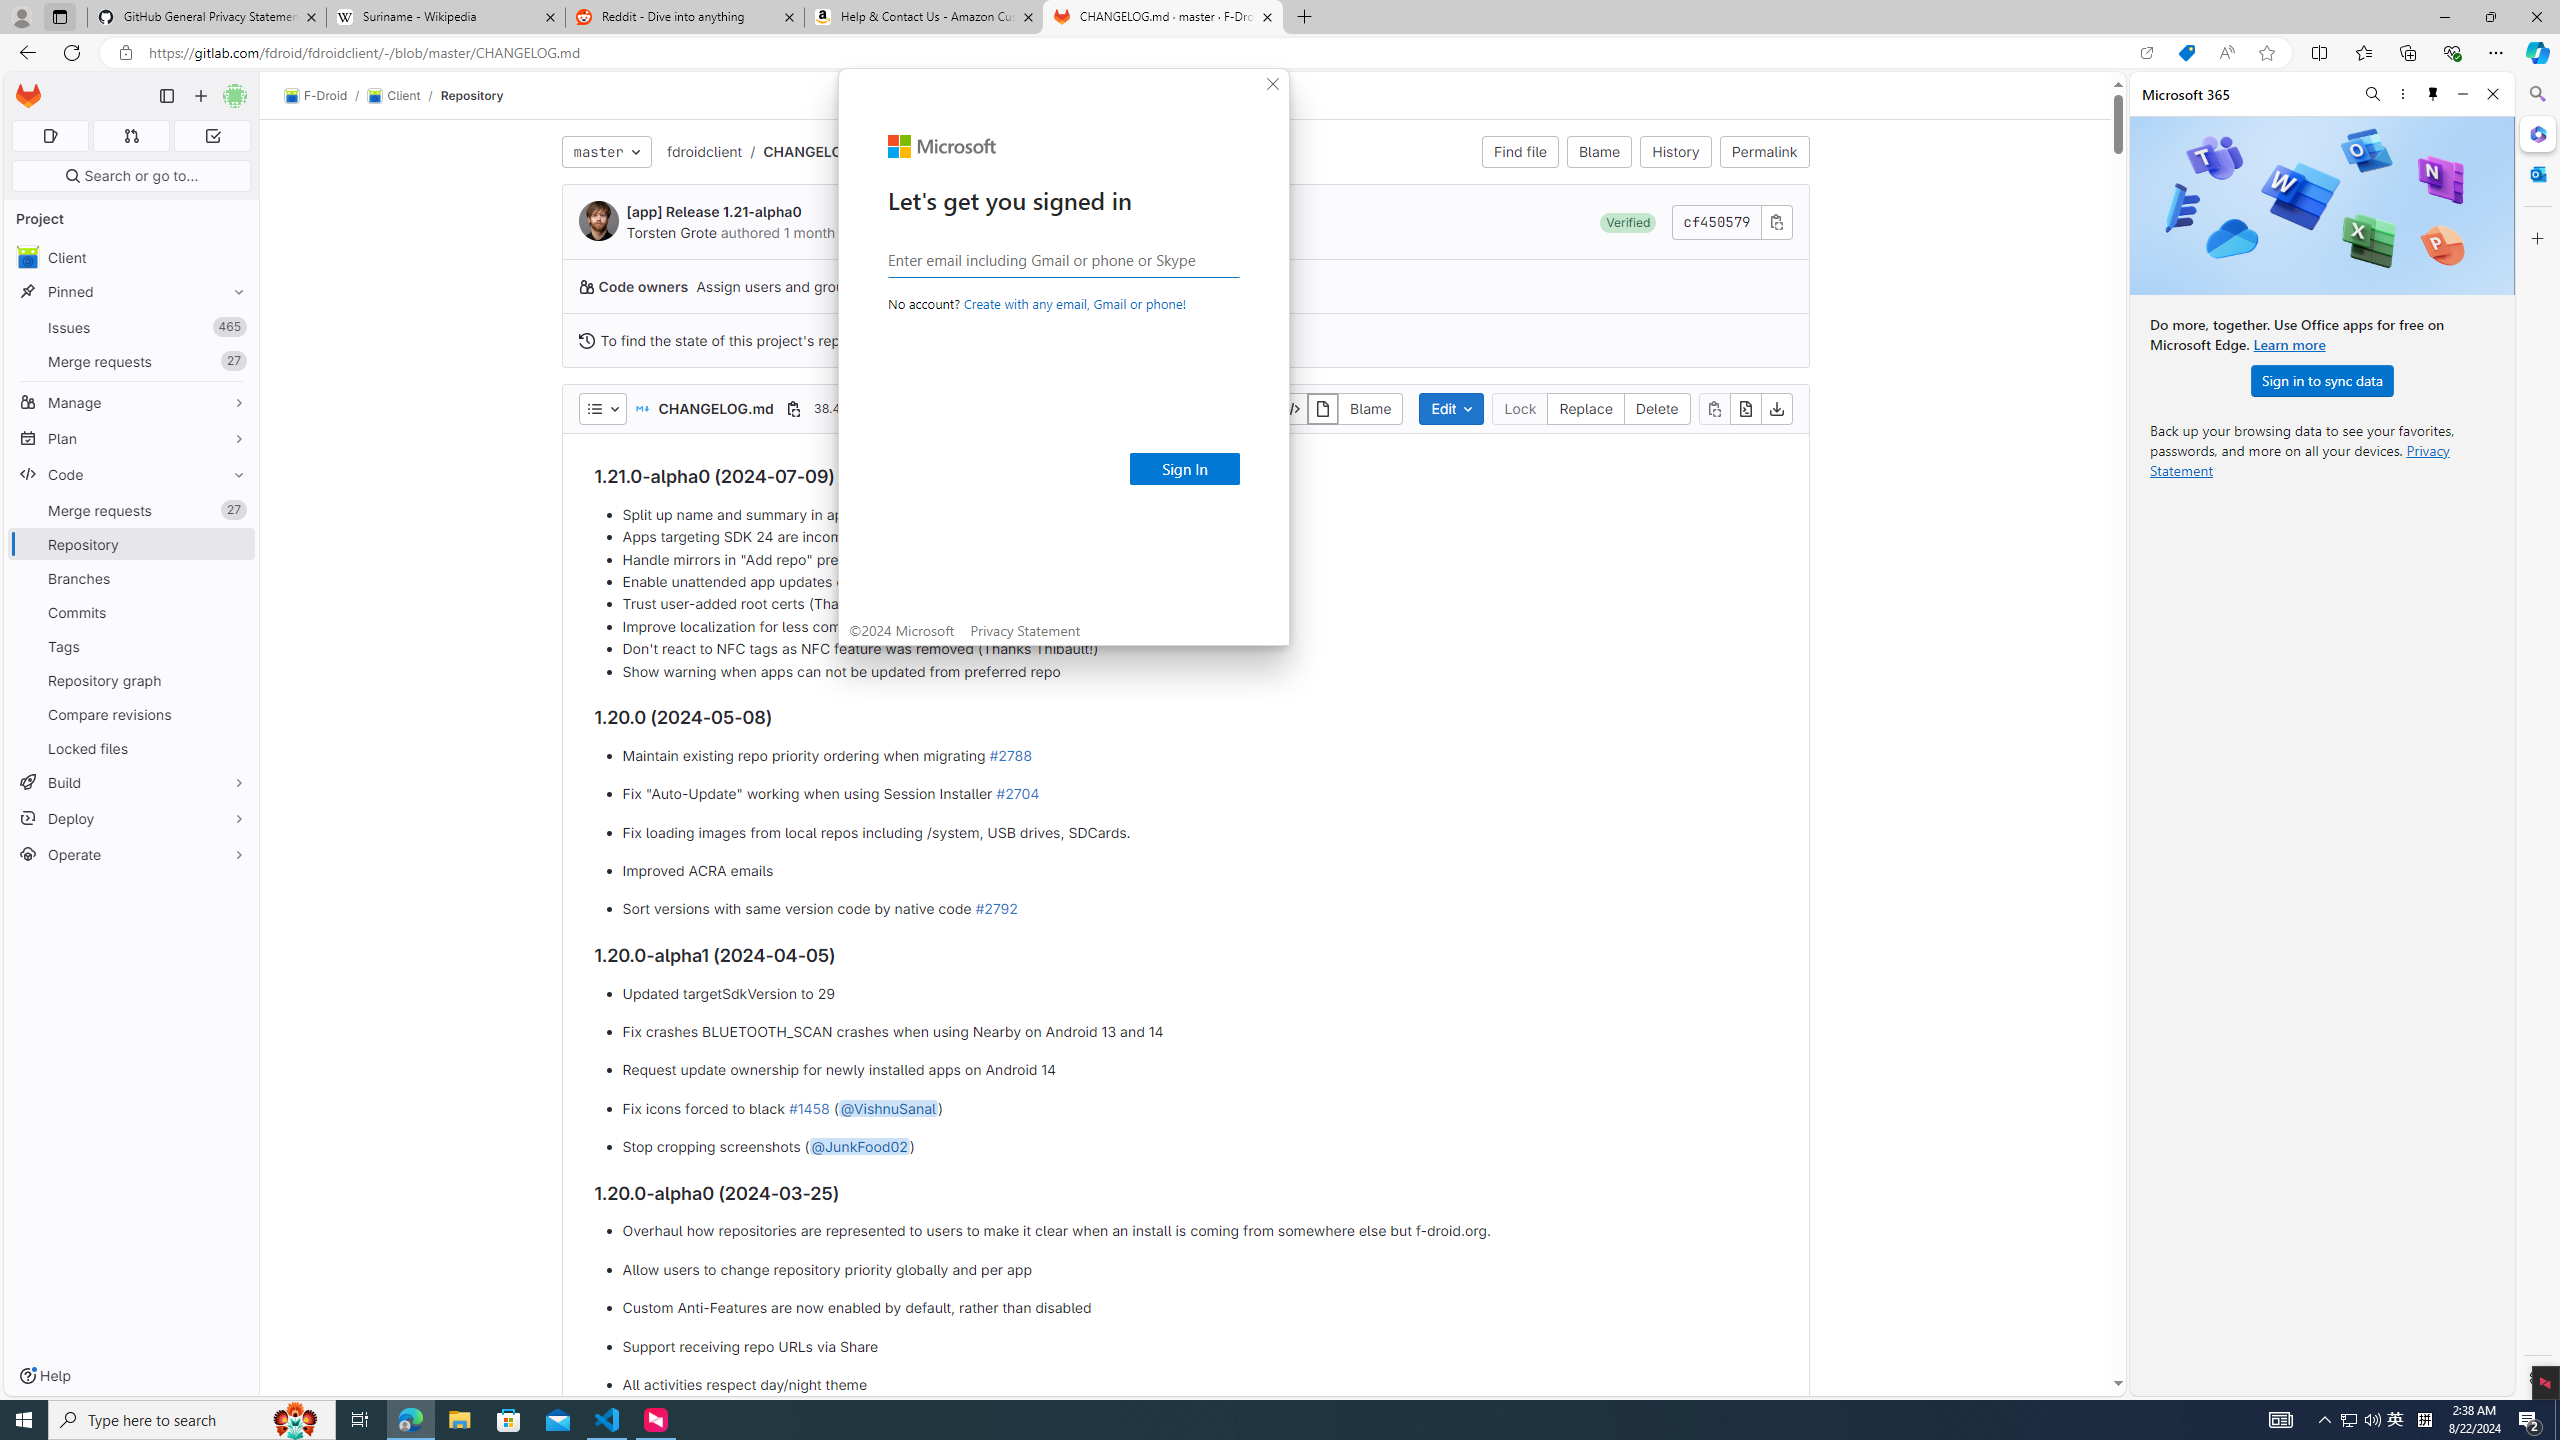 The image size is (2560, 1440). I want to click on Sign in to sync data, so click(2322, 380).